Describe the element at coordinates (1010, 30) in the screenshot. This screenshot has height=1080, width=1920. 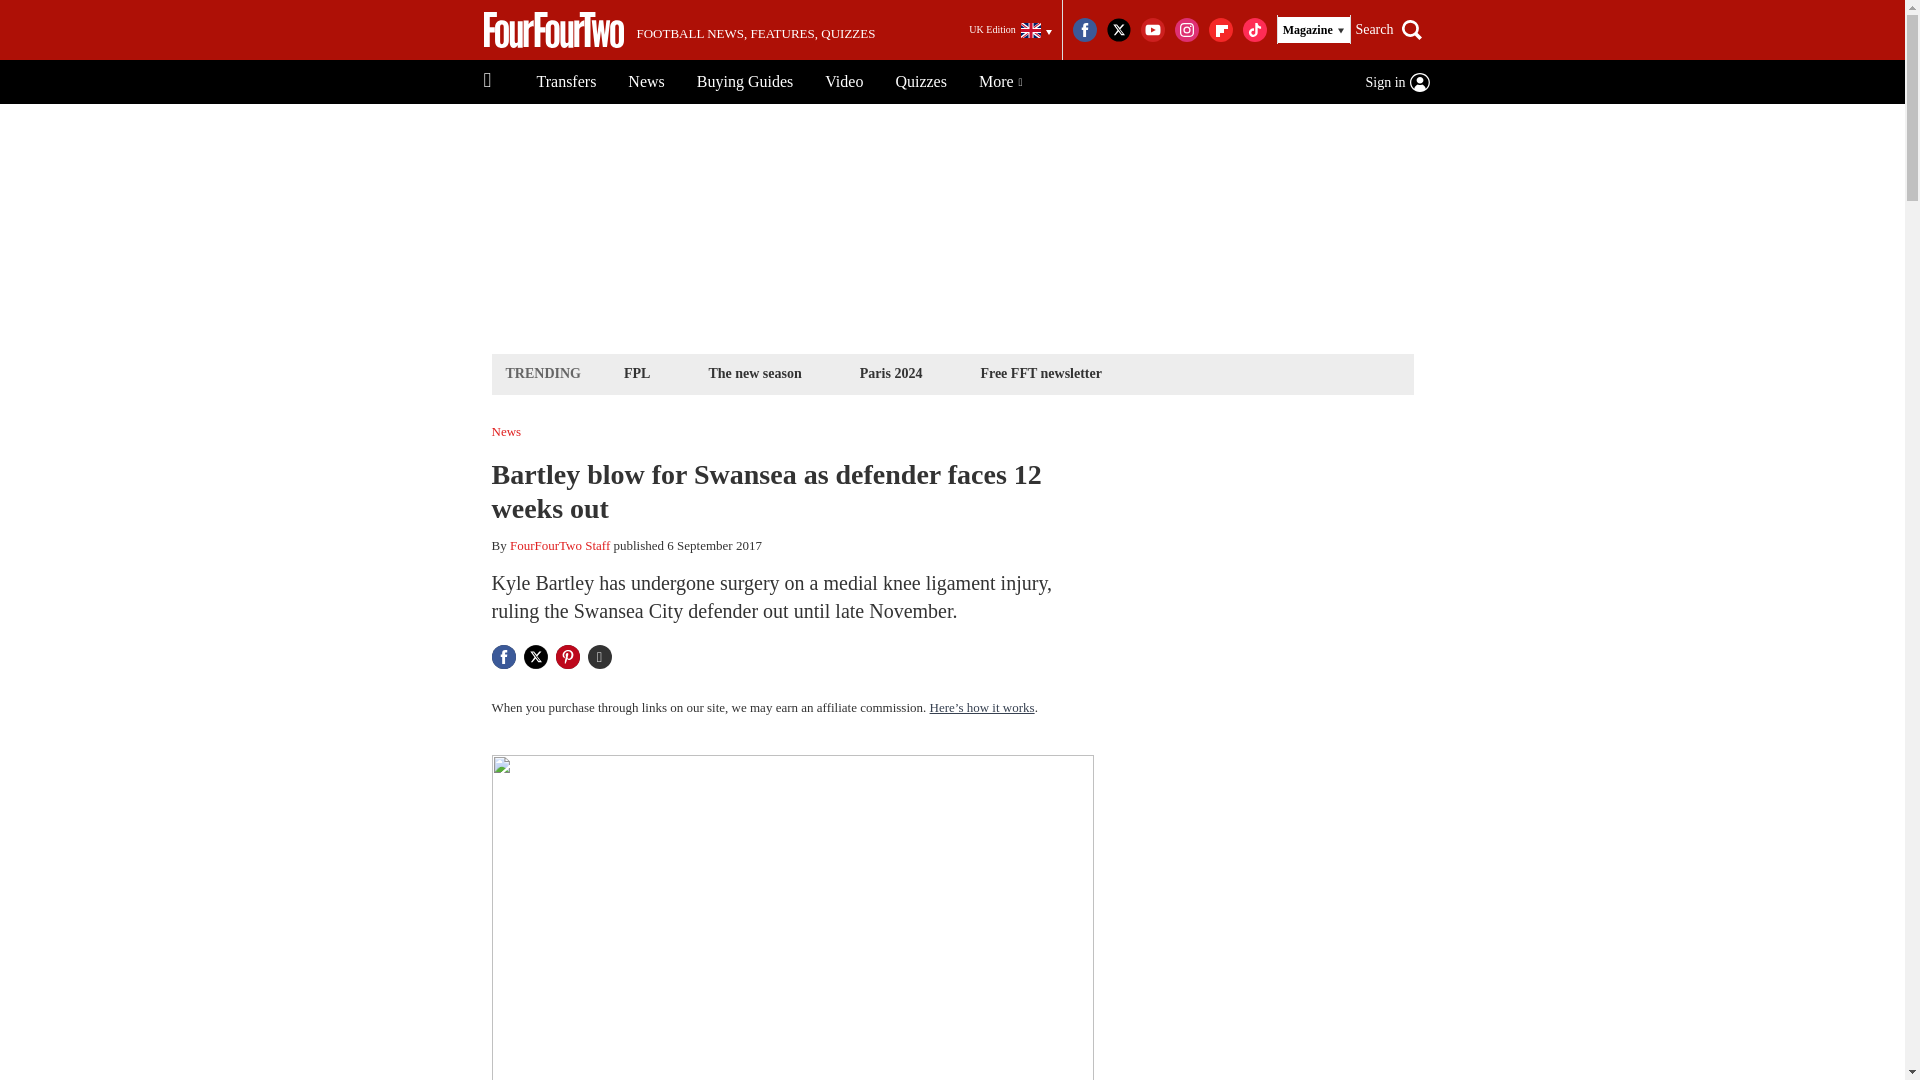
I see `UK Edition` at that location.